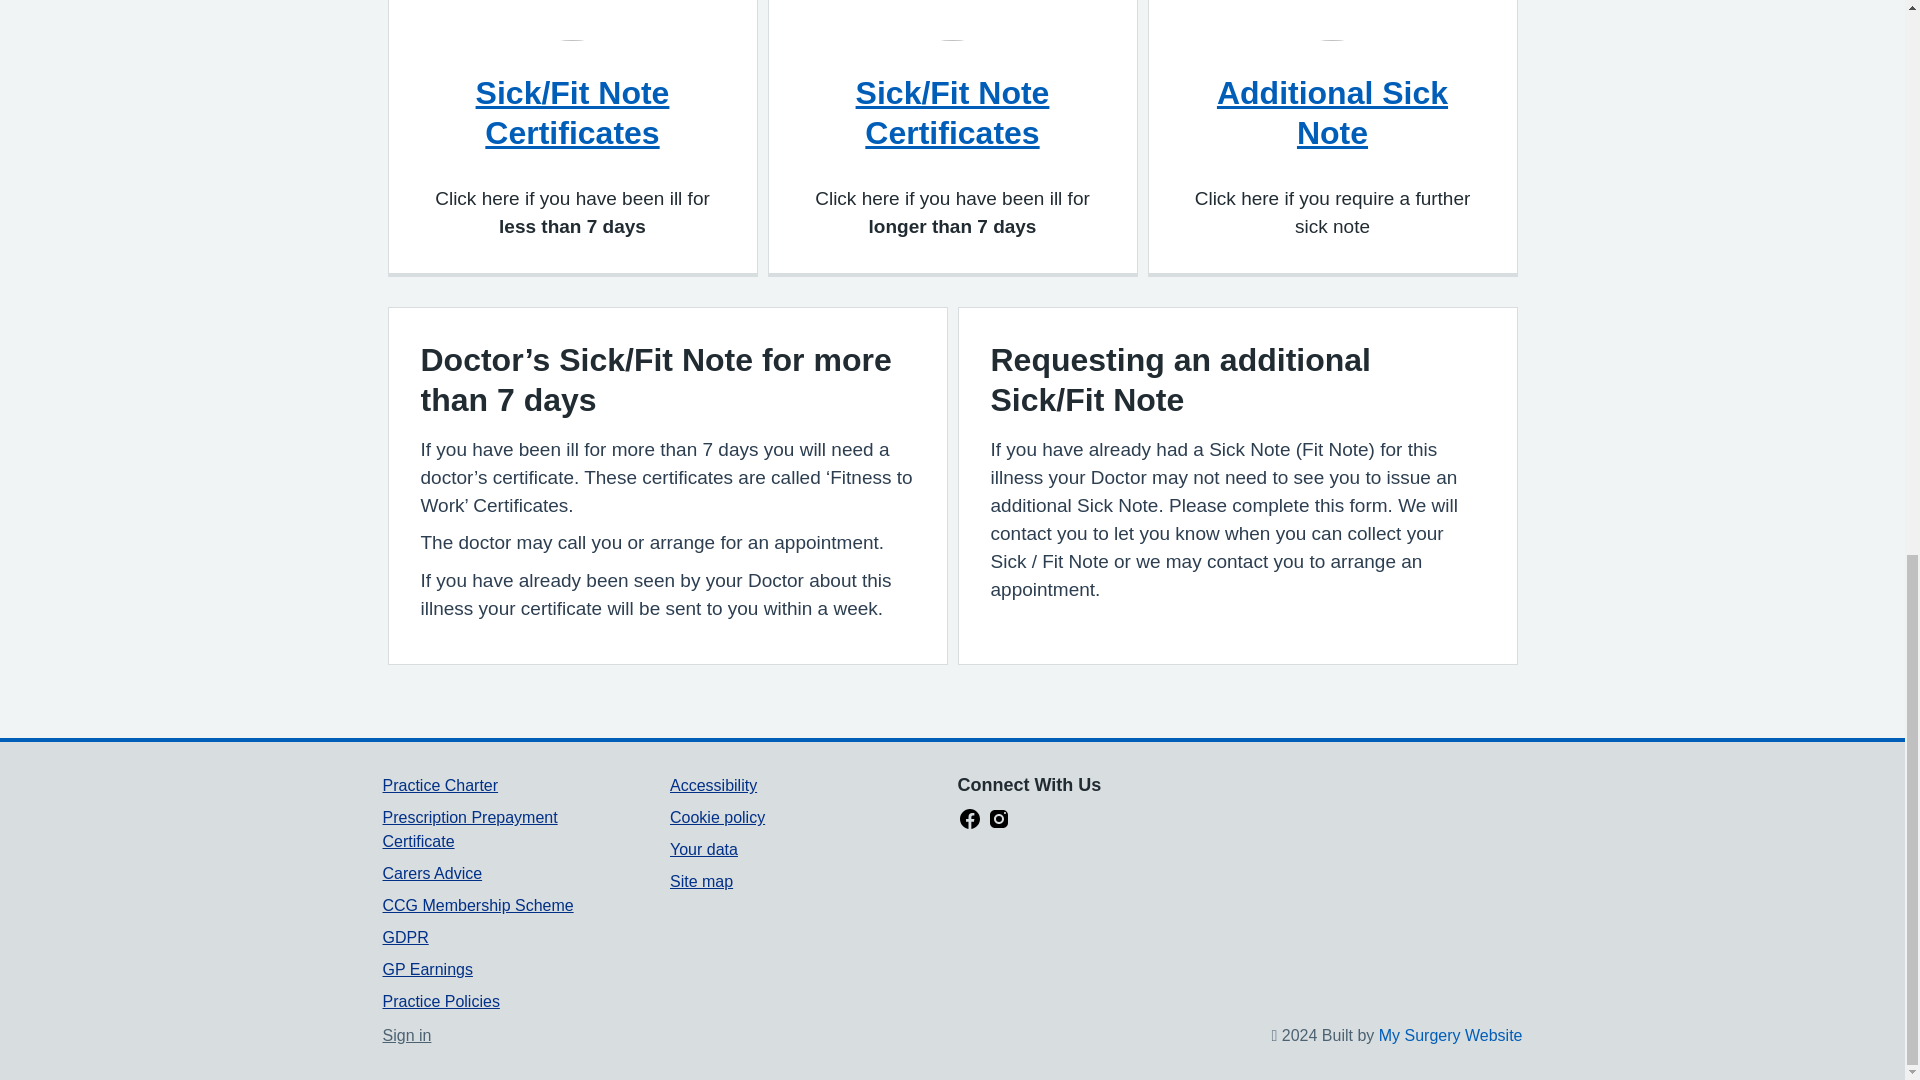 The image size is (1920, 1080). I want to click on GP Earnings, so click(427, 970).